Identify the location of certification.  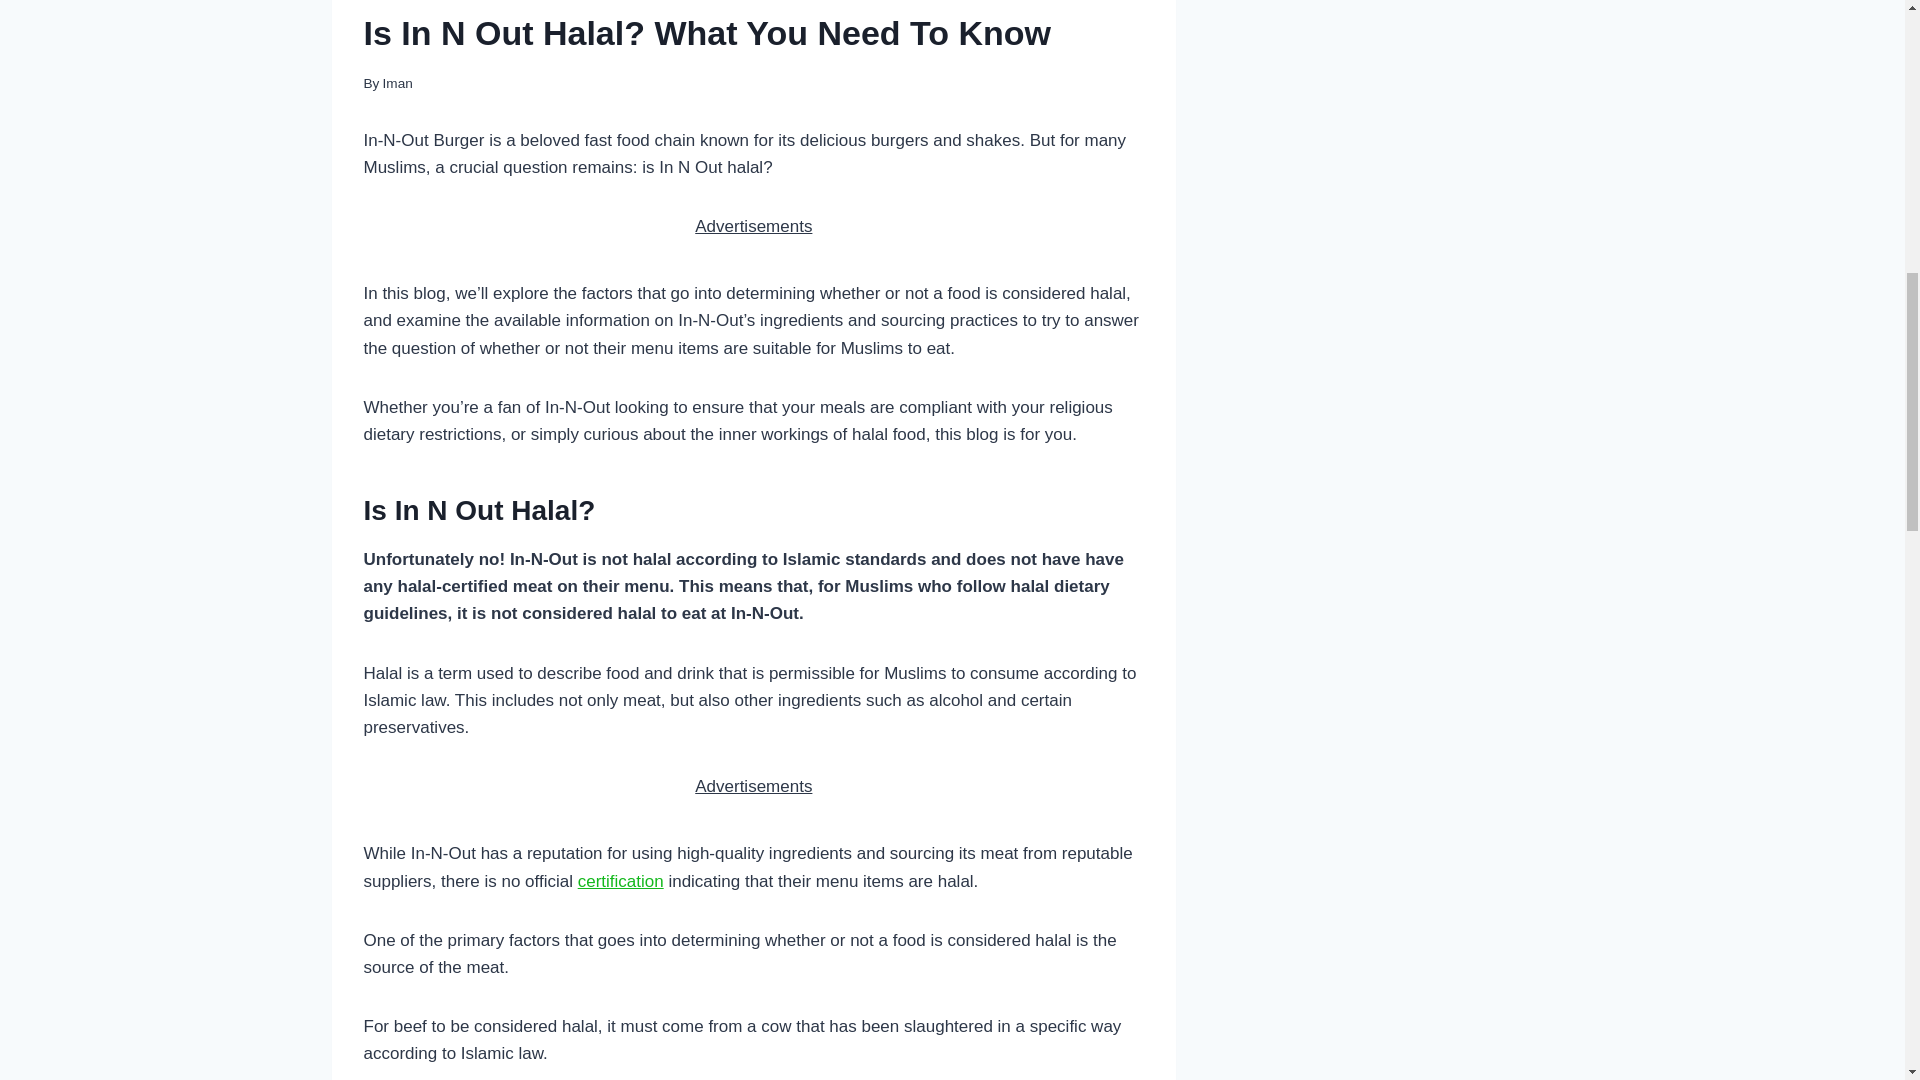
(620, 881).